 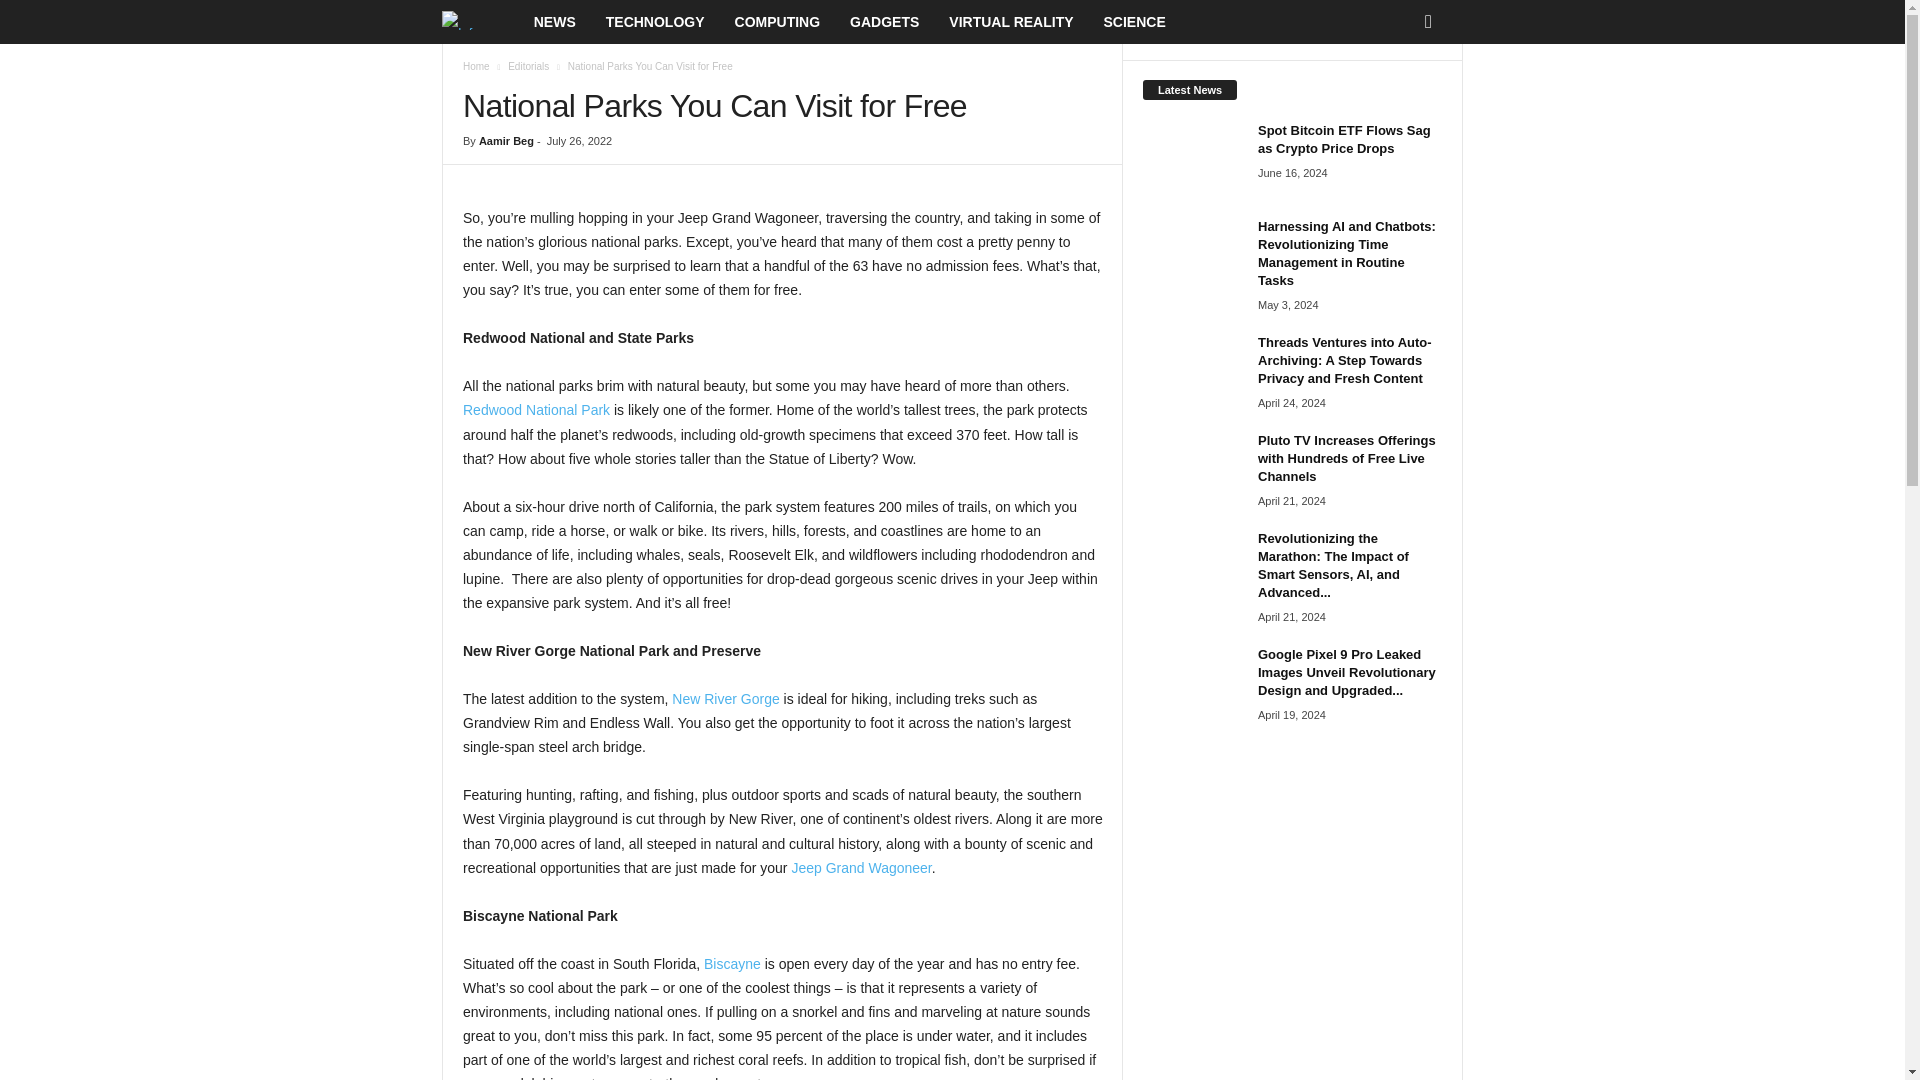 What do you see at coordinates (1134, 22) in the screenshot?
I see `SCIENCE` at bounding box center [1134, 22].